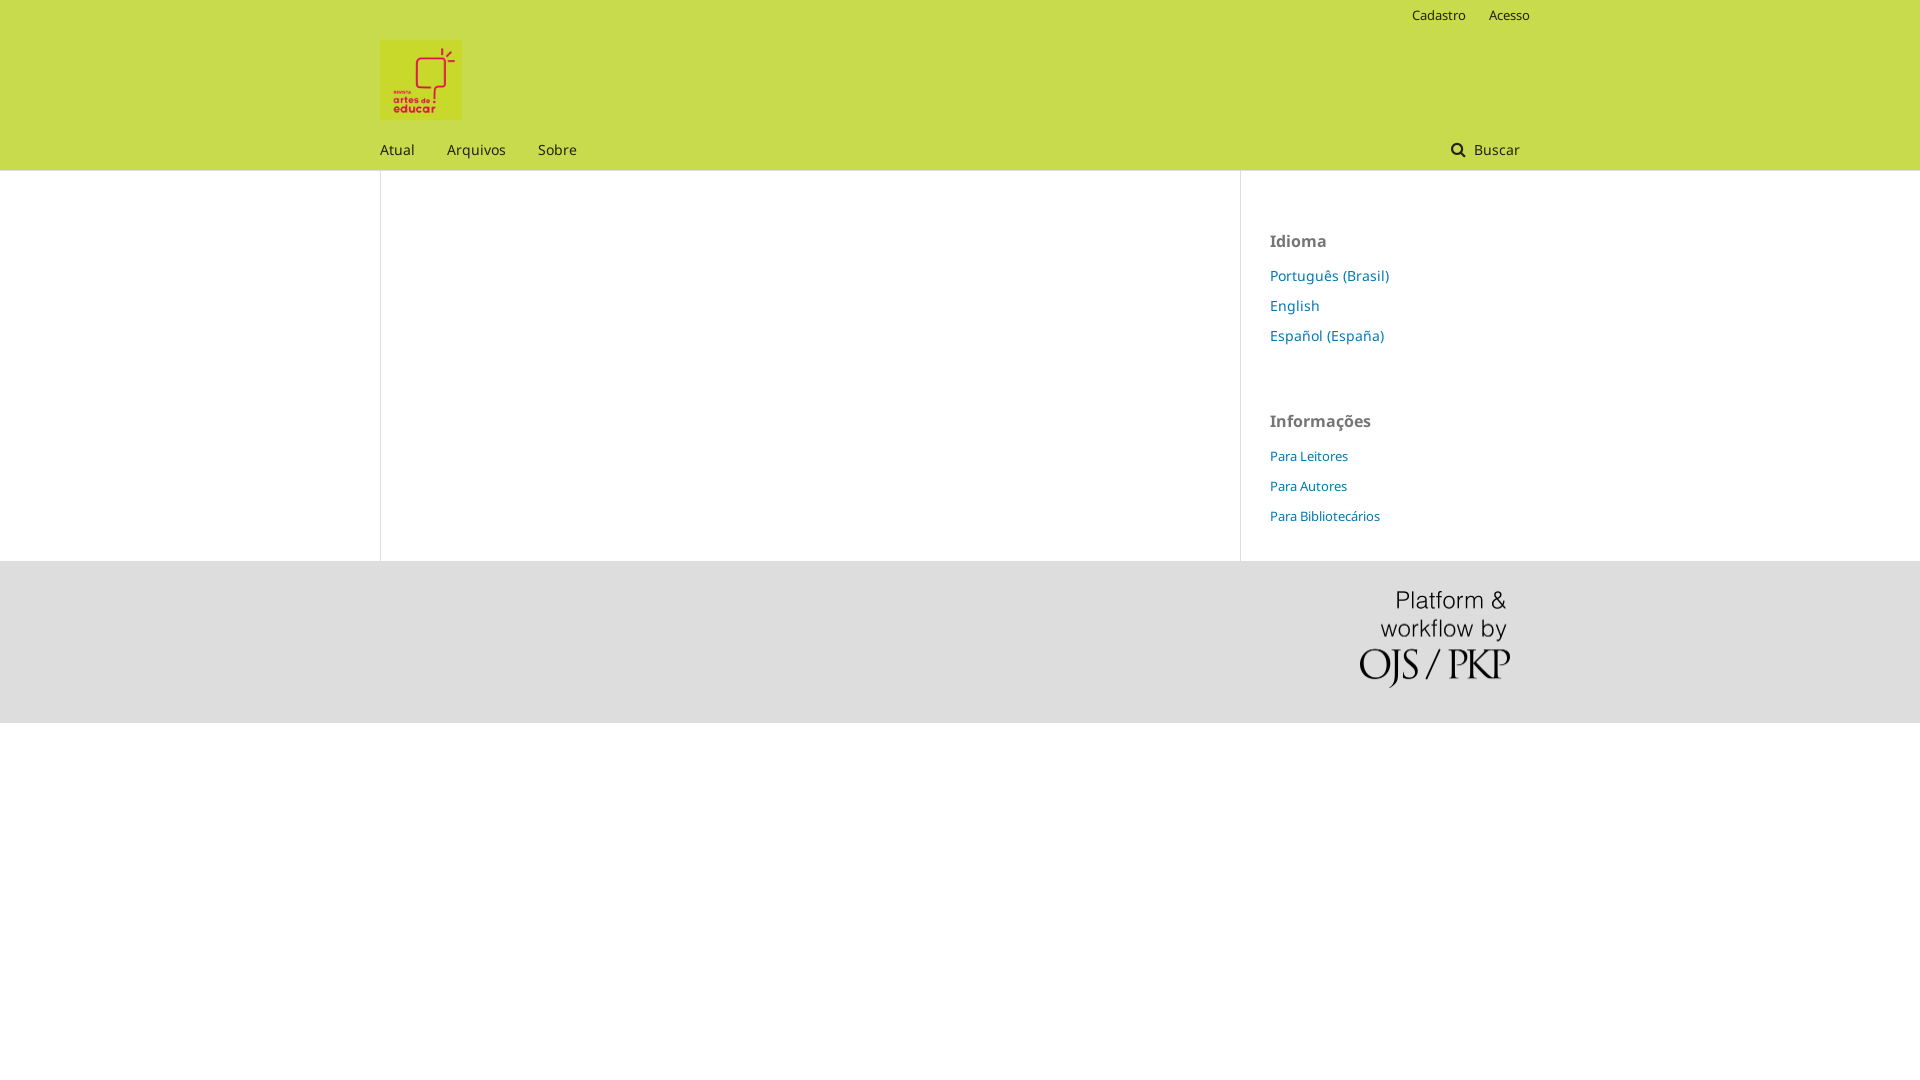 The width and height of the screenshot is (1920, 1080). What do you see at coordinates (1504, 15) in the screenshot?
I see `Acesso` at bounding box center [1504, 15].